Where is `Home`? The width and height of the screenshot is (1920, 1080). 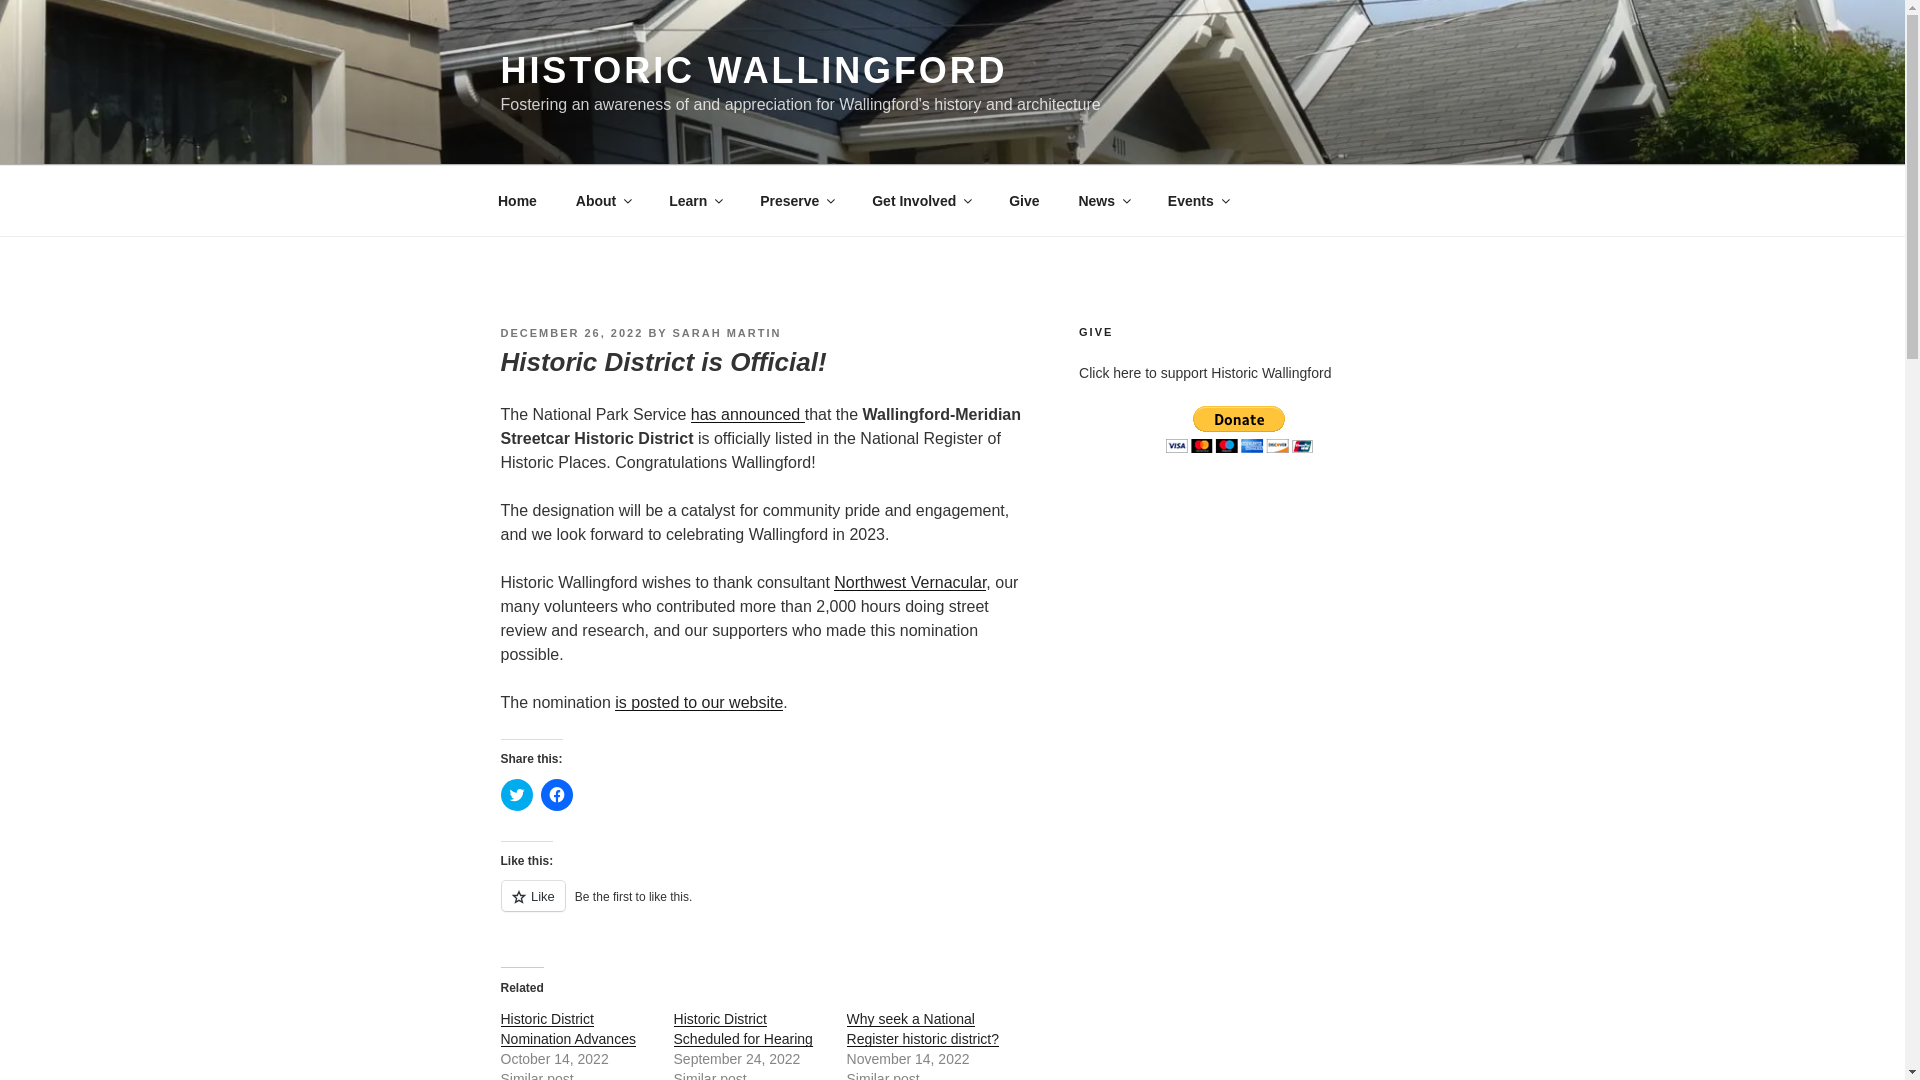
Home is located at coordinates (517, 200).